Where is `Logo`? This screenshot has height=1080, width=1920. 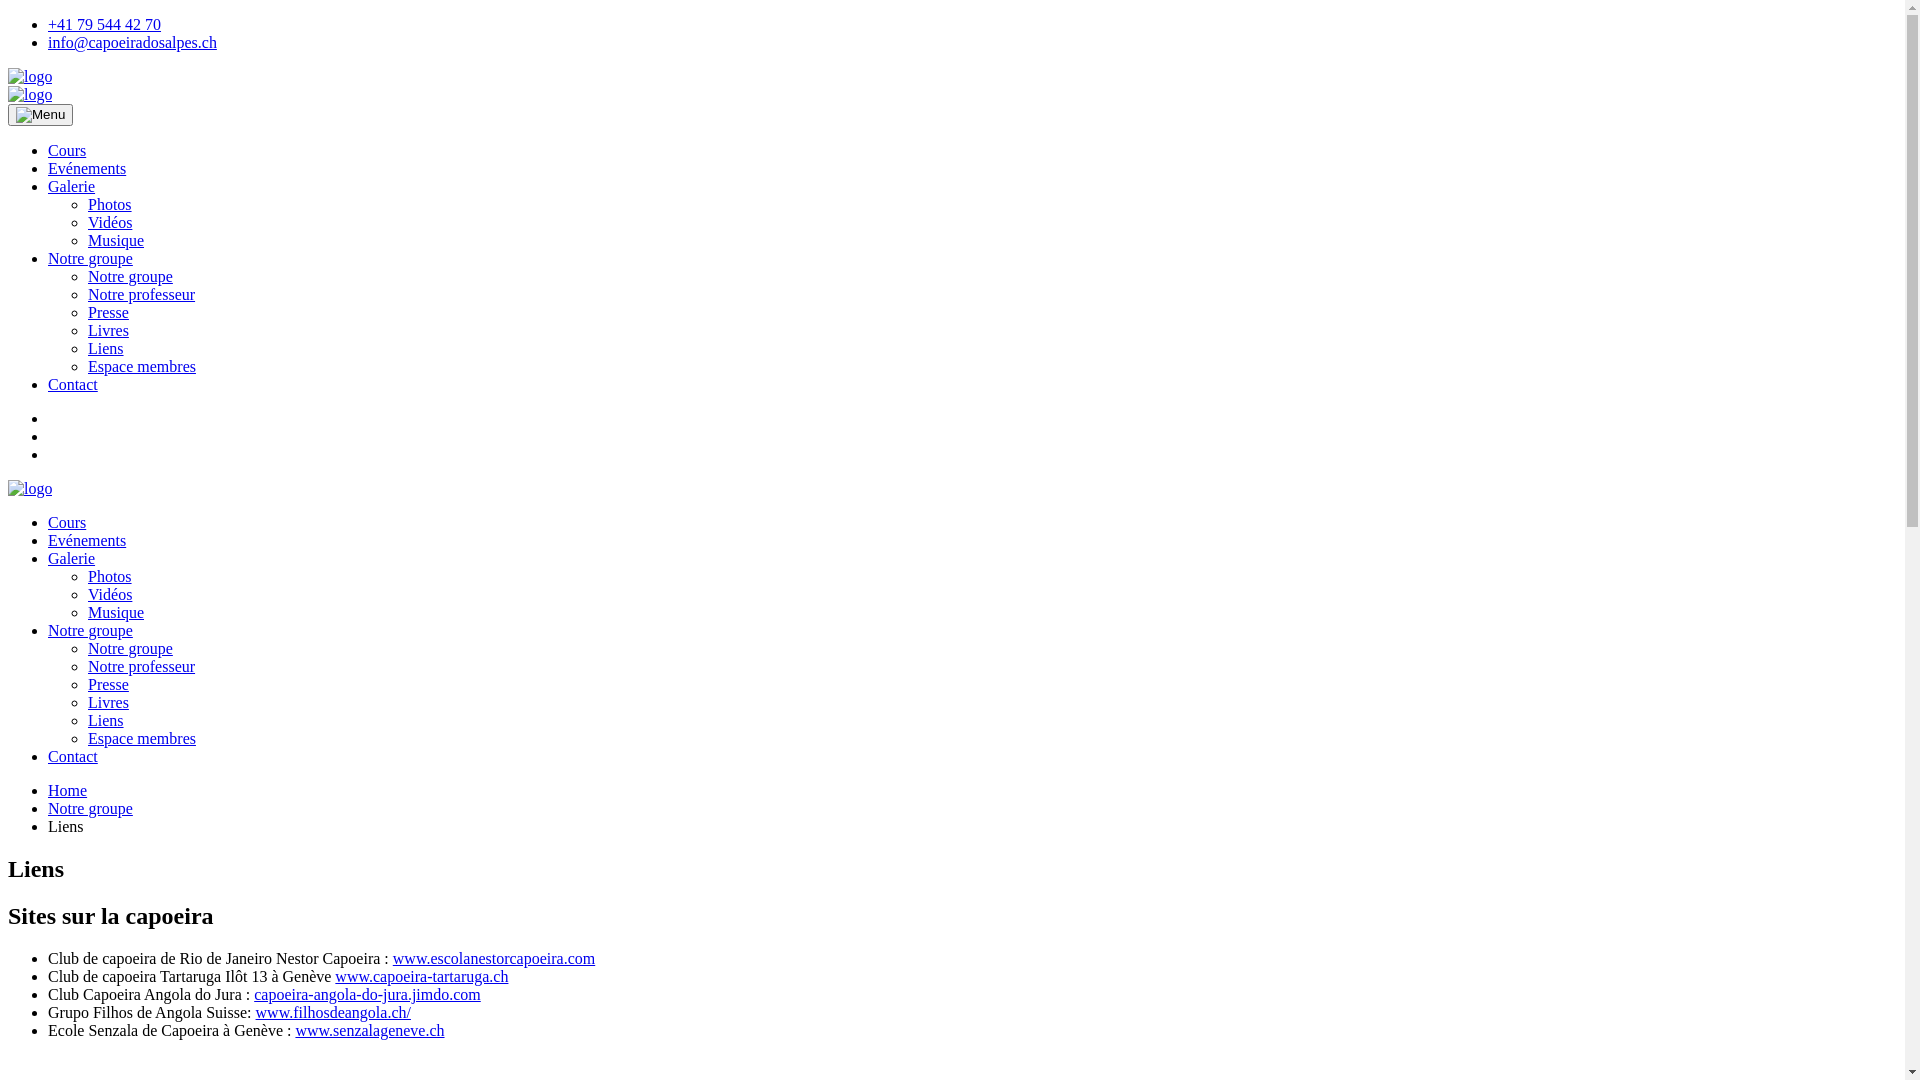 Logo is located at coordinates (30, 489).